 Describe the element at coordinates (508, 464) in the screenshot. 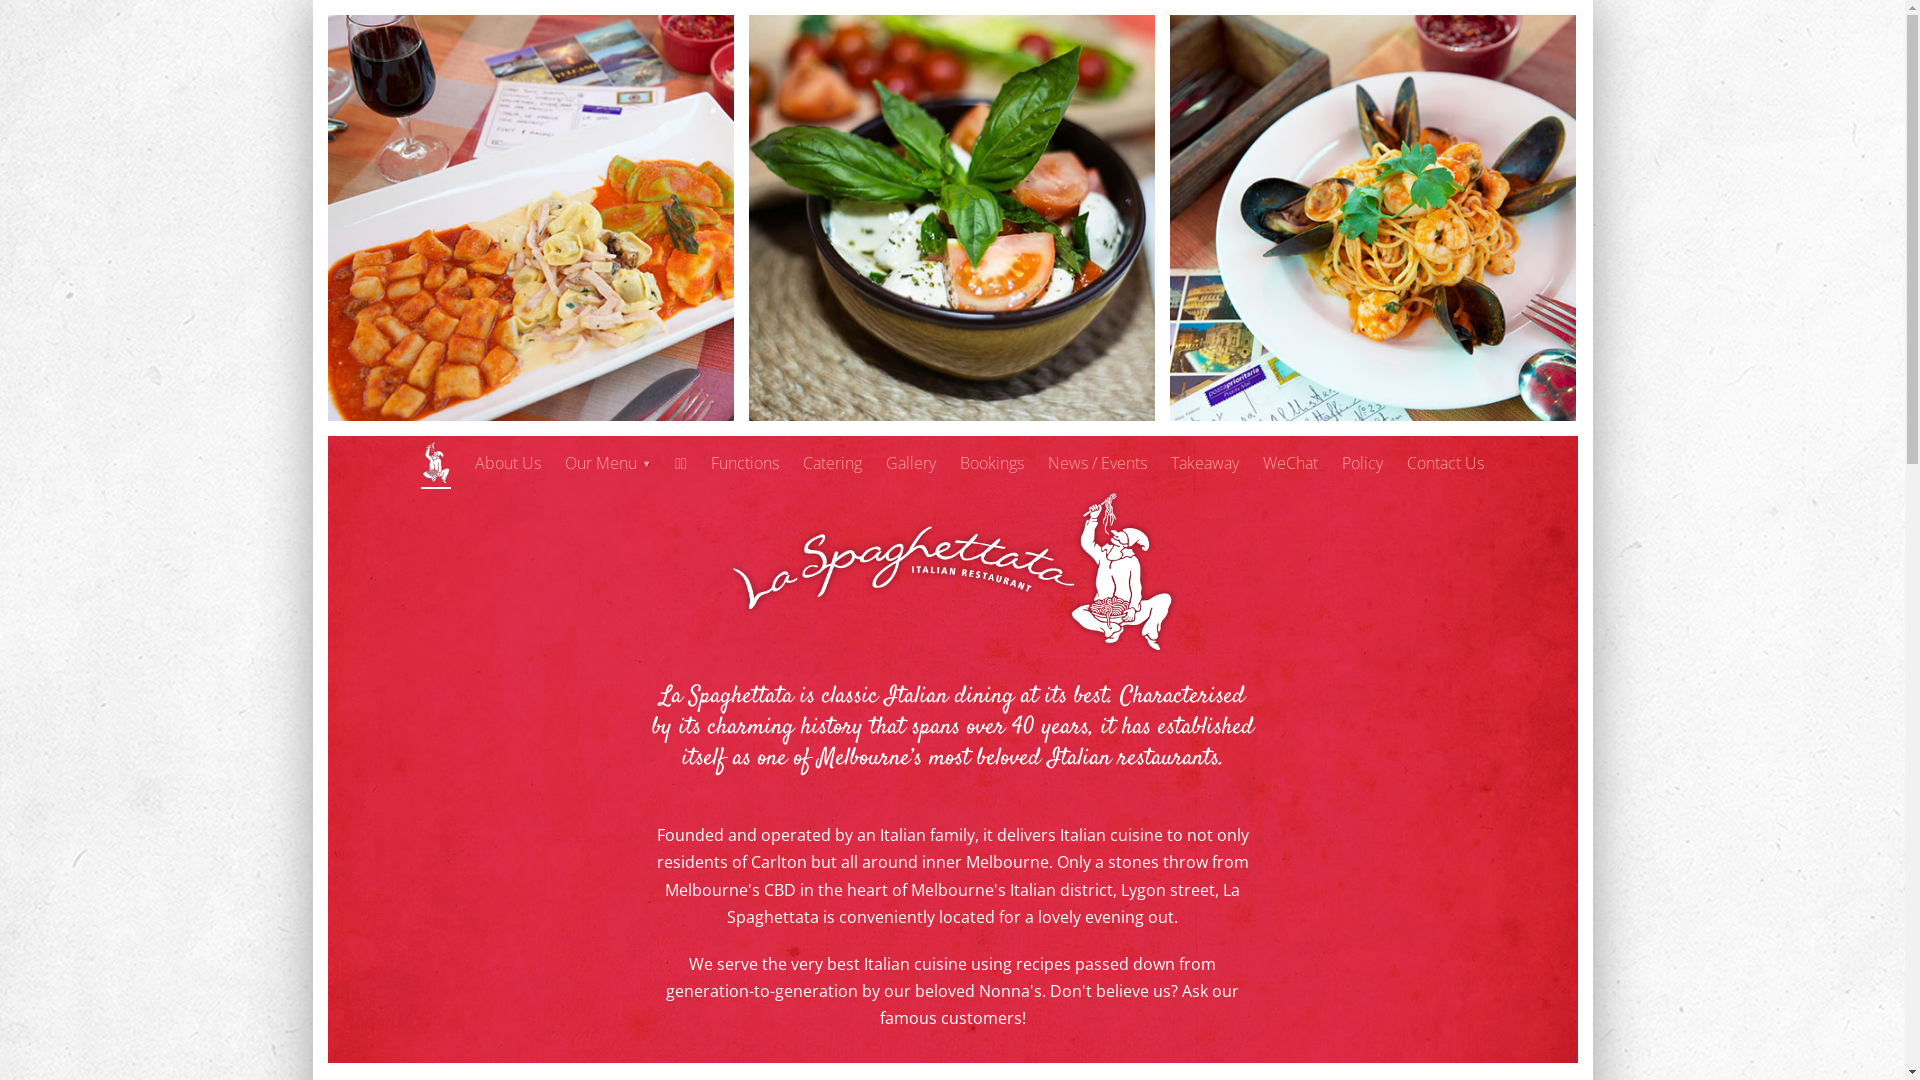

I see `About Us` at that location.